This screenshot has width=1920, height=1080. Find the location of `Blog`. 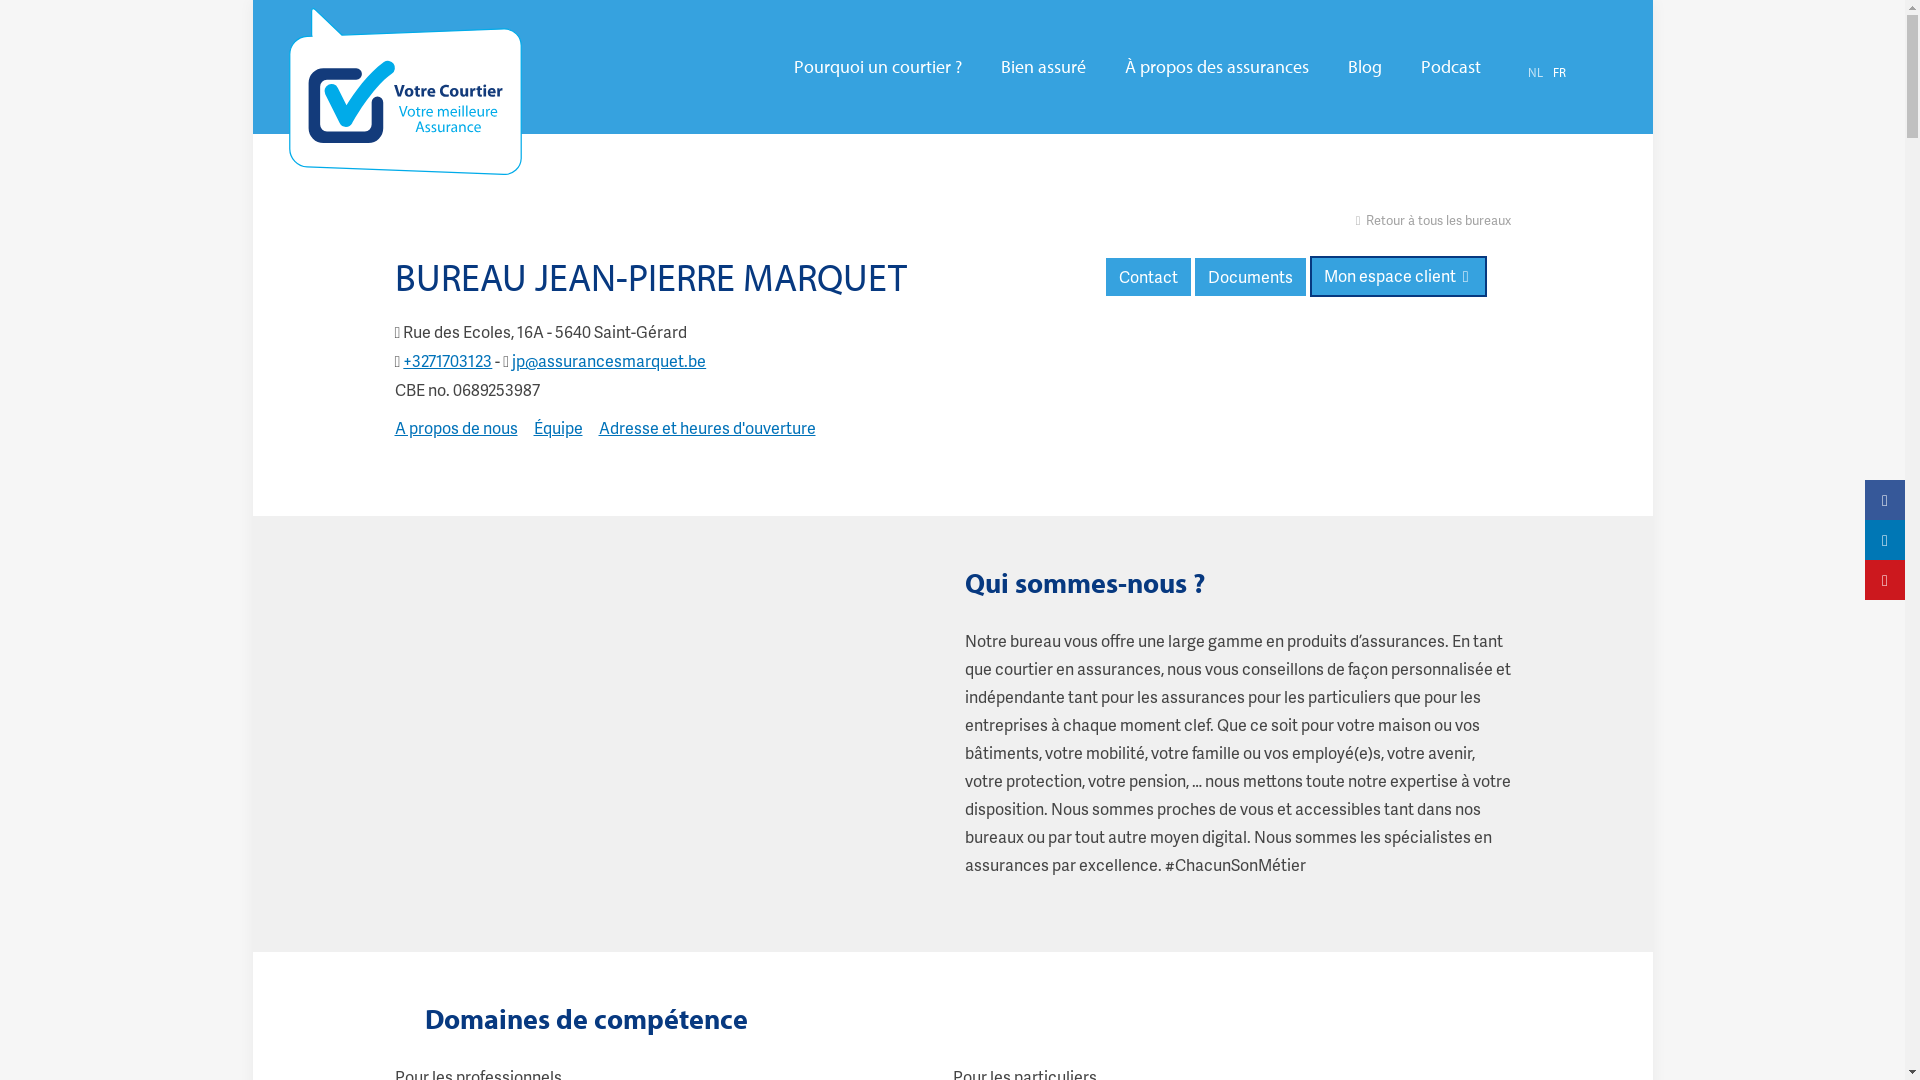

Blog is located at coordinates (1365, 67).